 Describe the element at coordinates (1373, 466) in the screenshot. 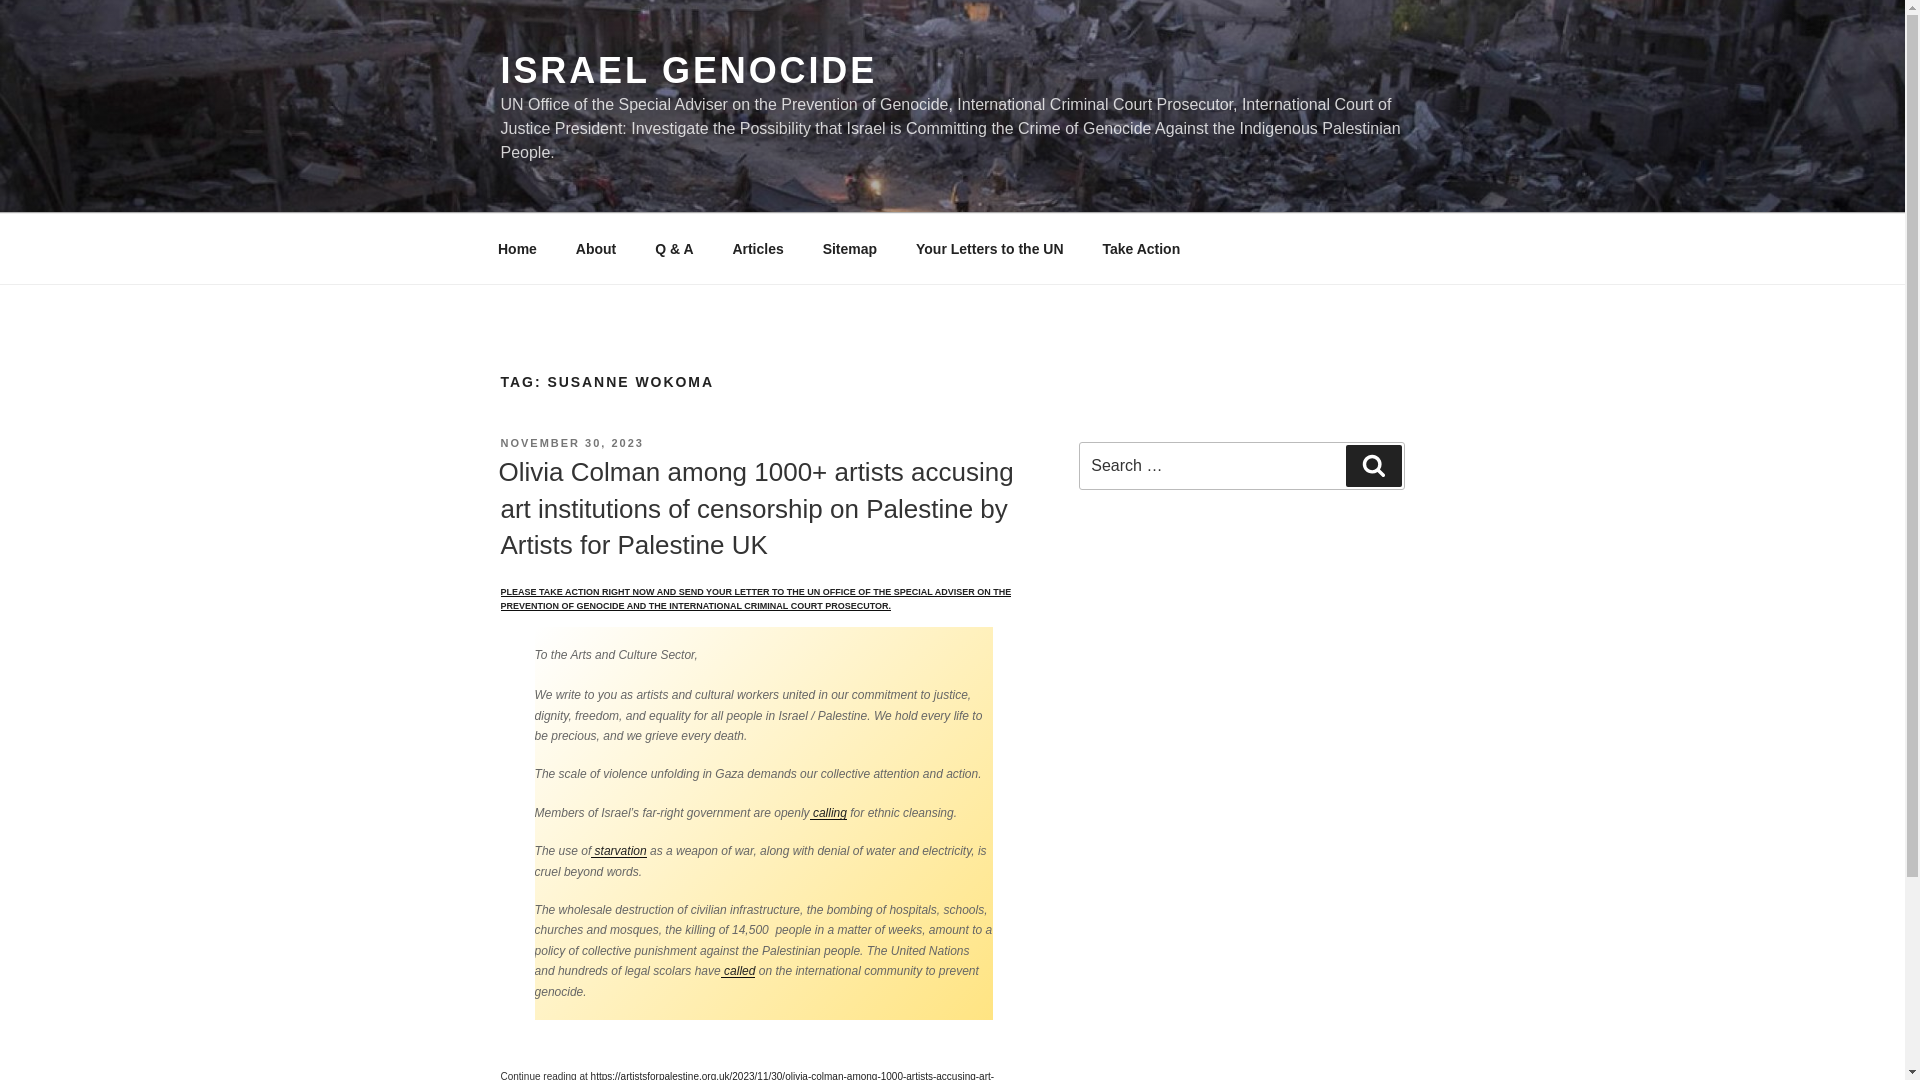

I see `Search` at that location.